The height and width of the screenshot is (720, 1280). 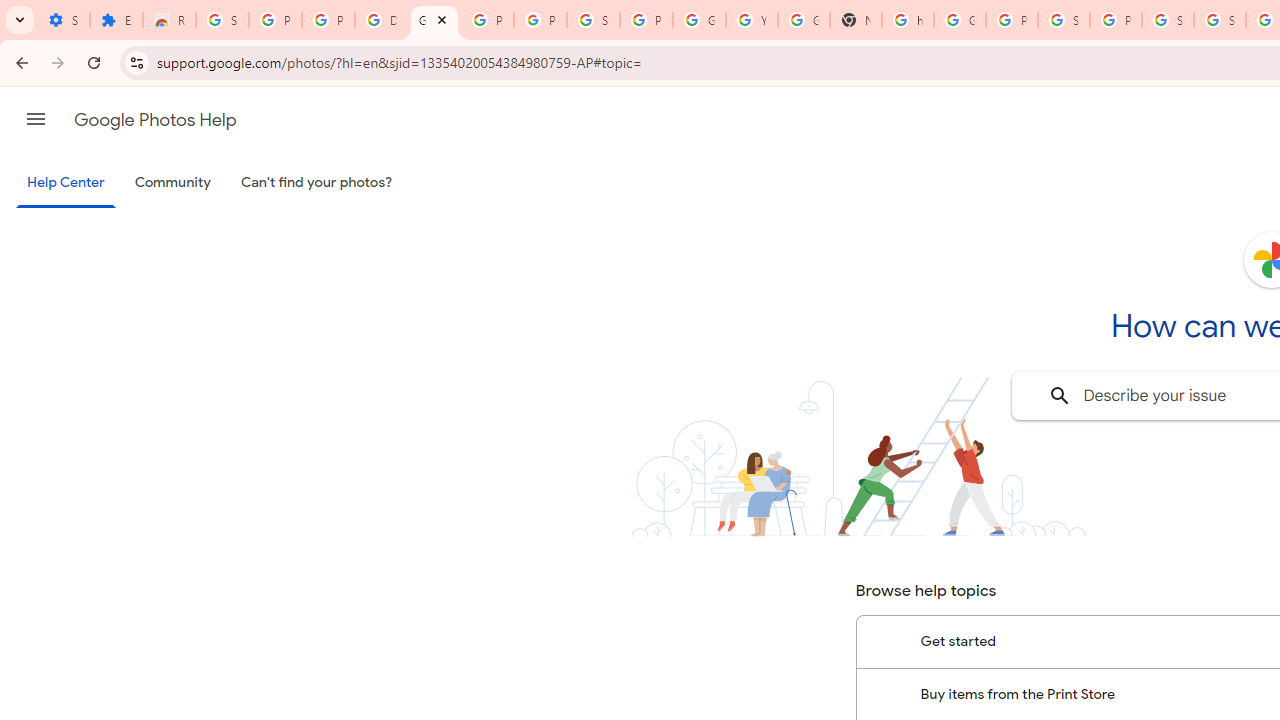 I want to click on Community, so click(x=172, y=183).